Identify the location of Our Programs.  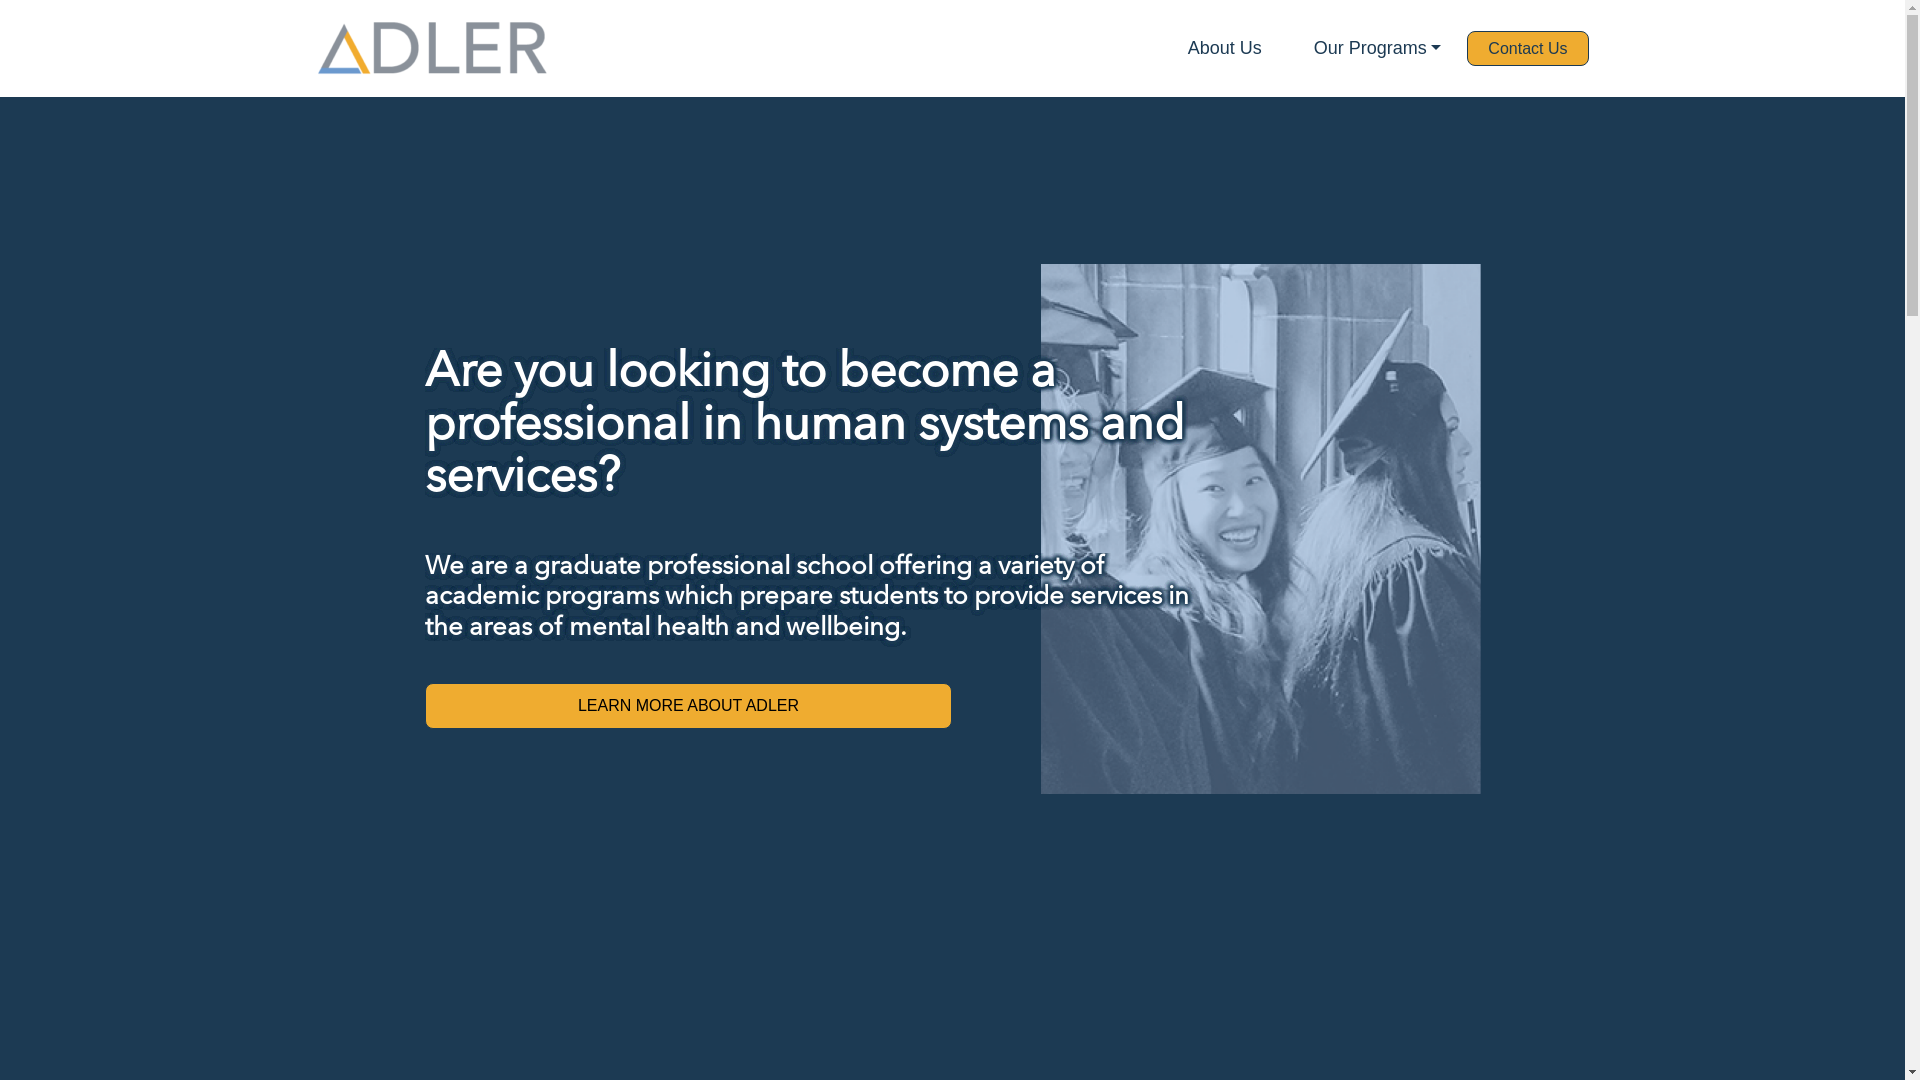
(1378, 48).